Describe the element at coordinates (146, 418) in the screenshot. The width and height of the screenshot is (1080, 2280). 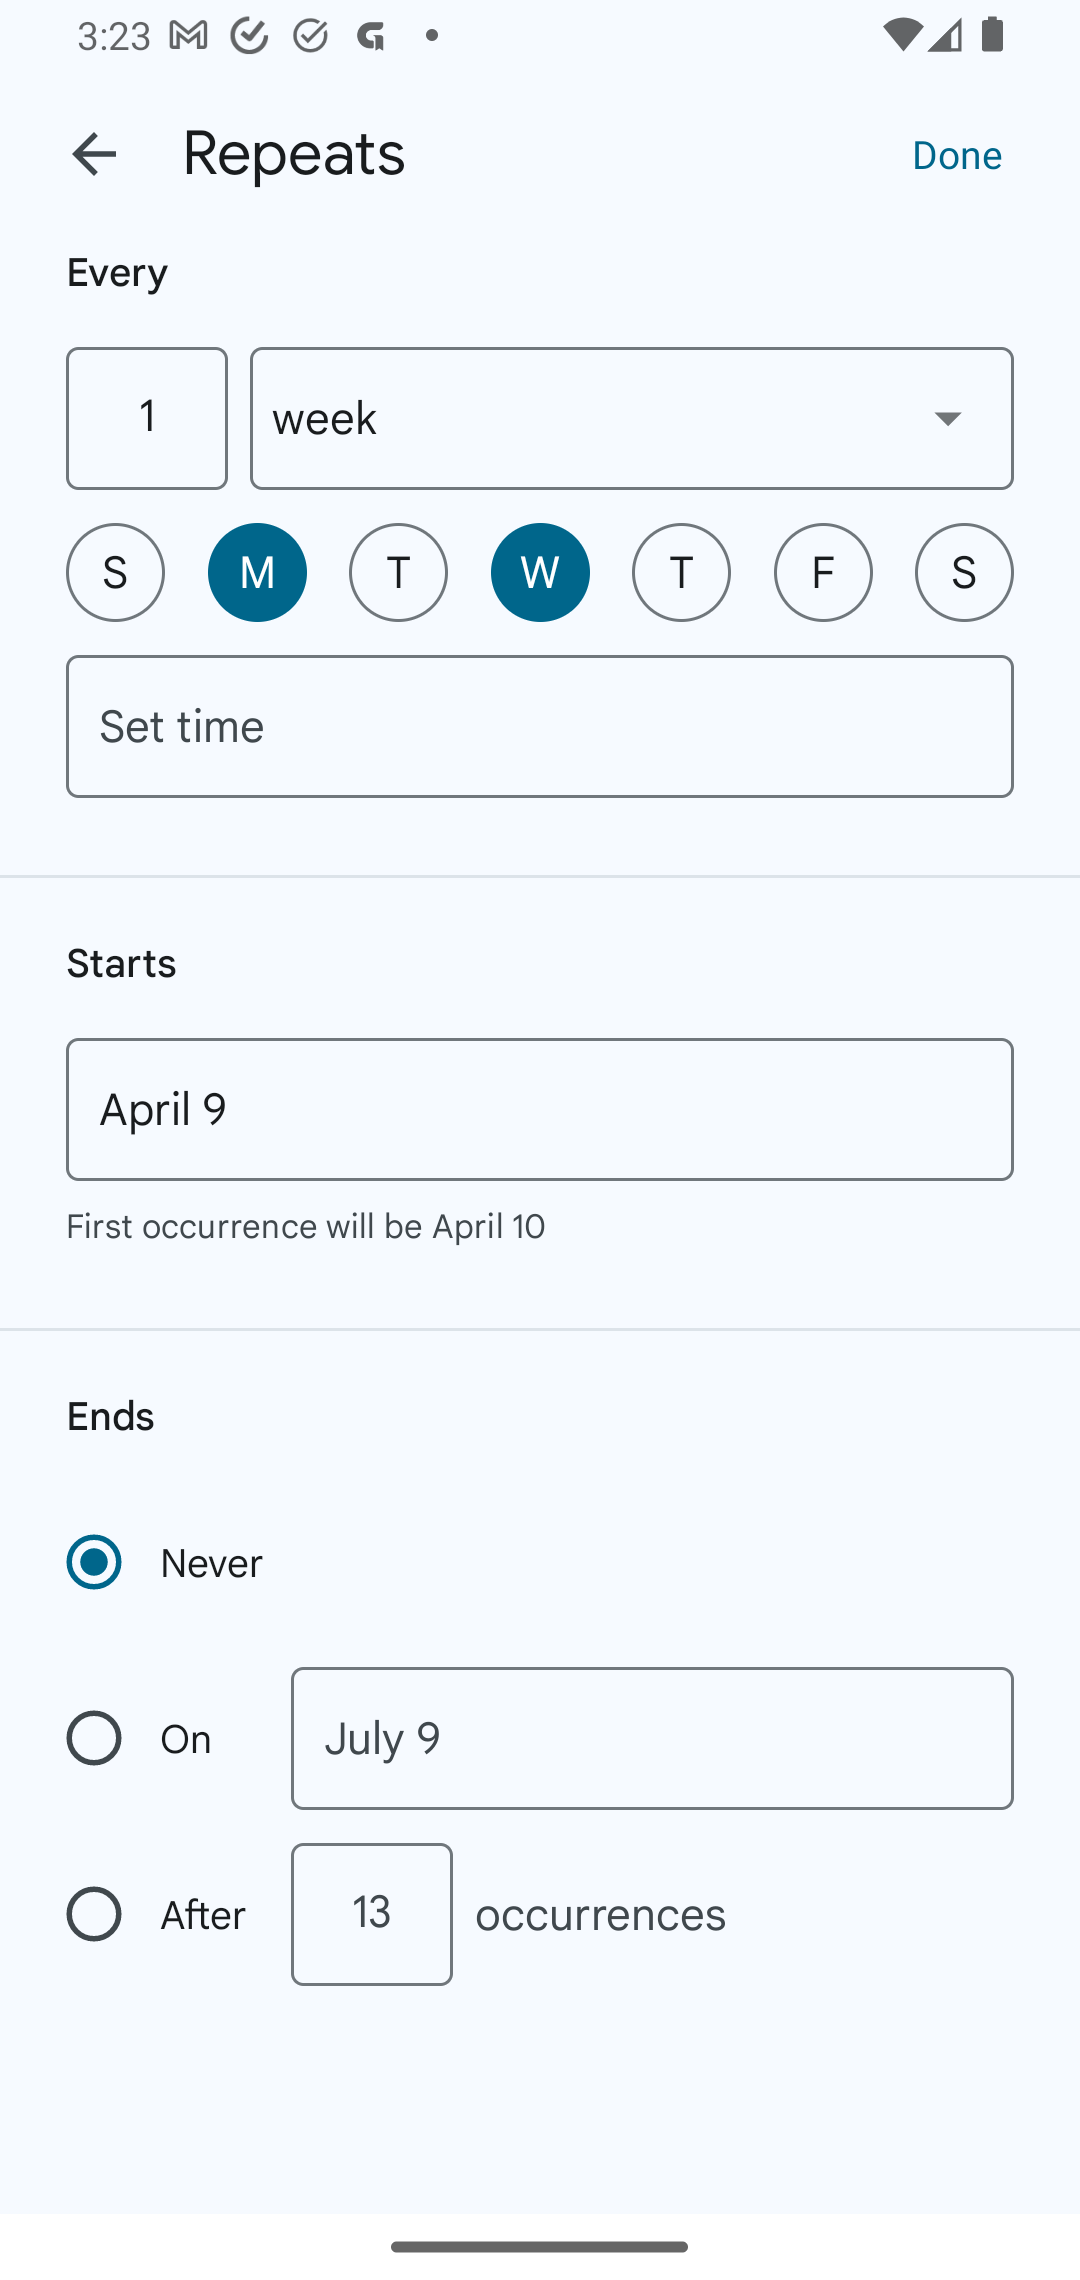
I see `1` at that location.